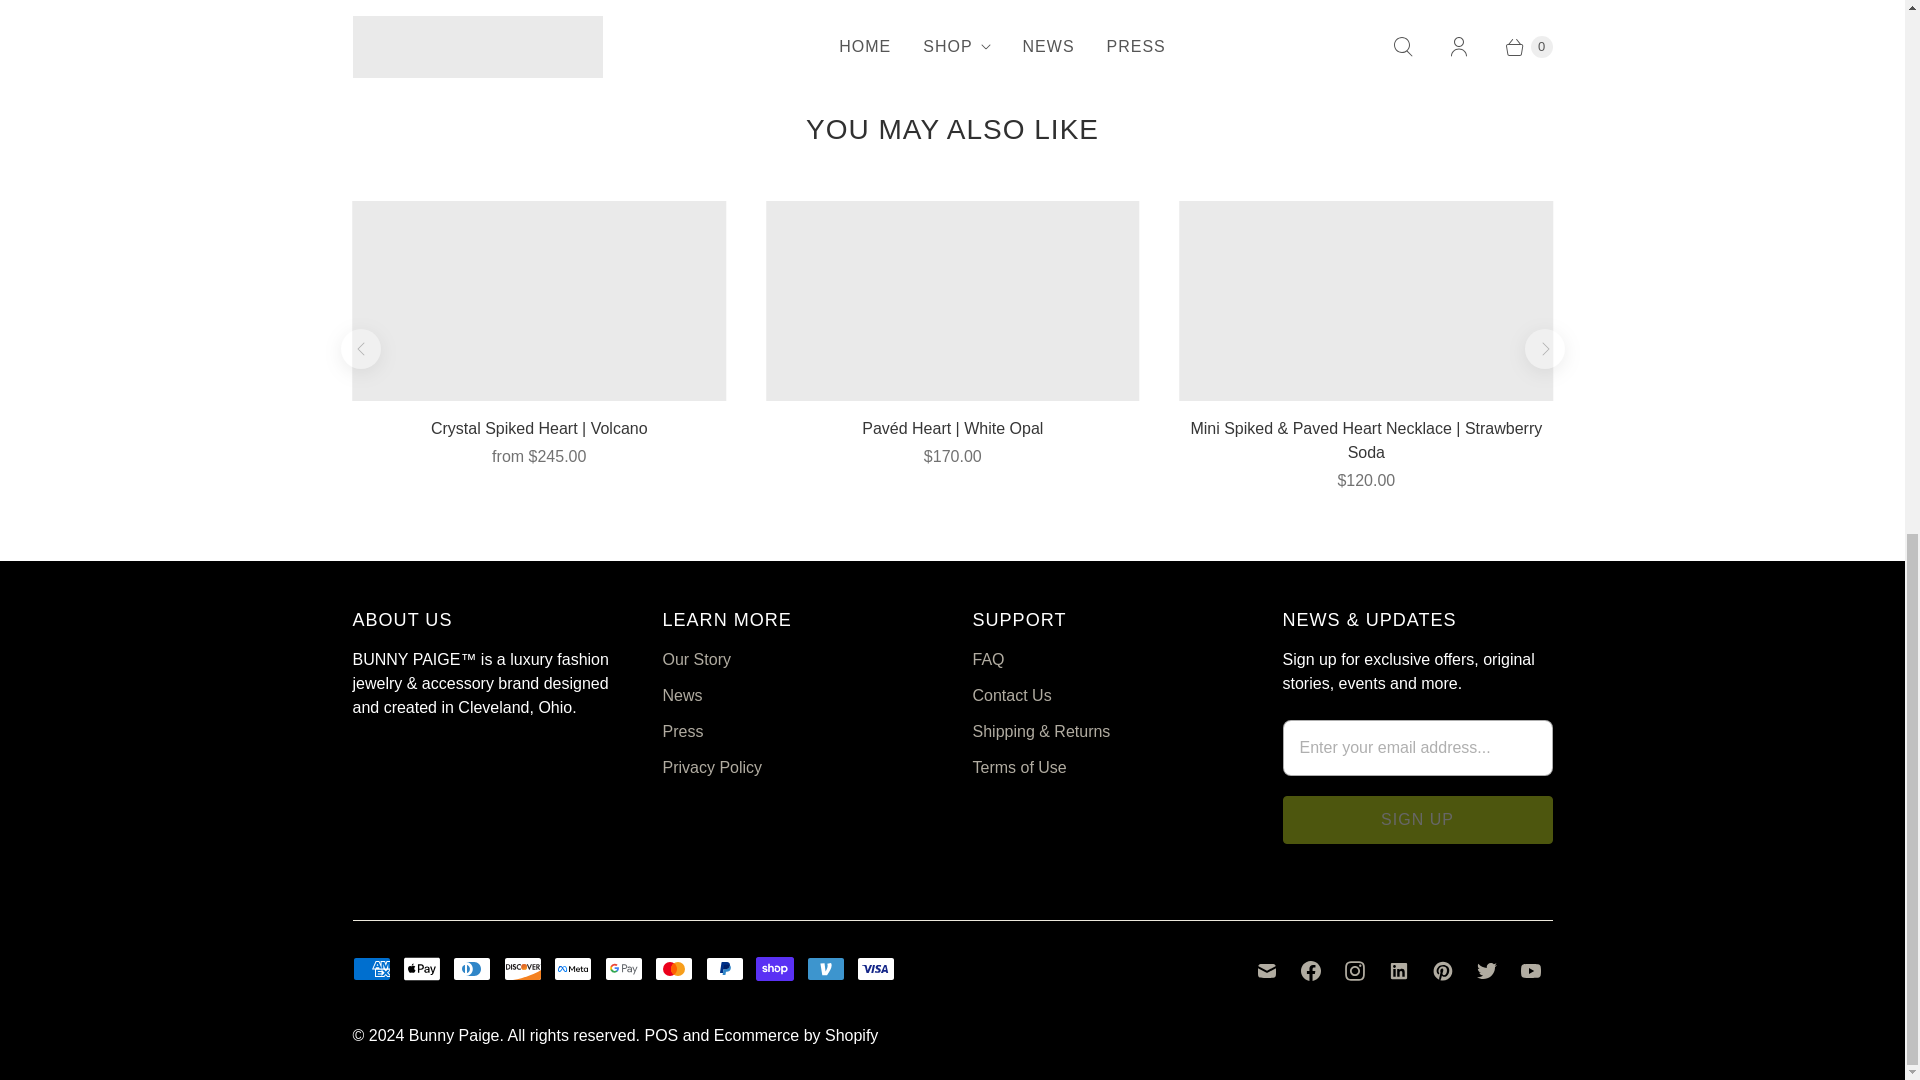  Describe the element at coordinates (875, 968) in the screenshot. I see `Visa` at that location.